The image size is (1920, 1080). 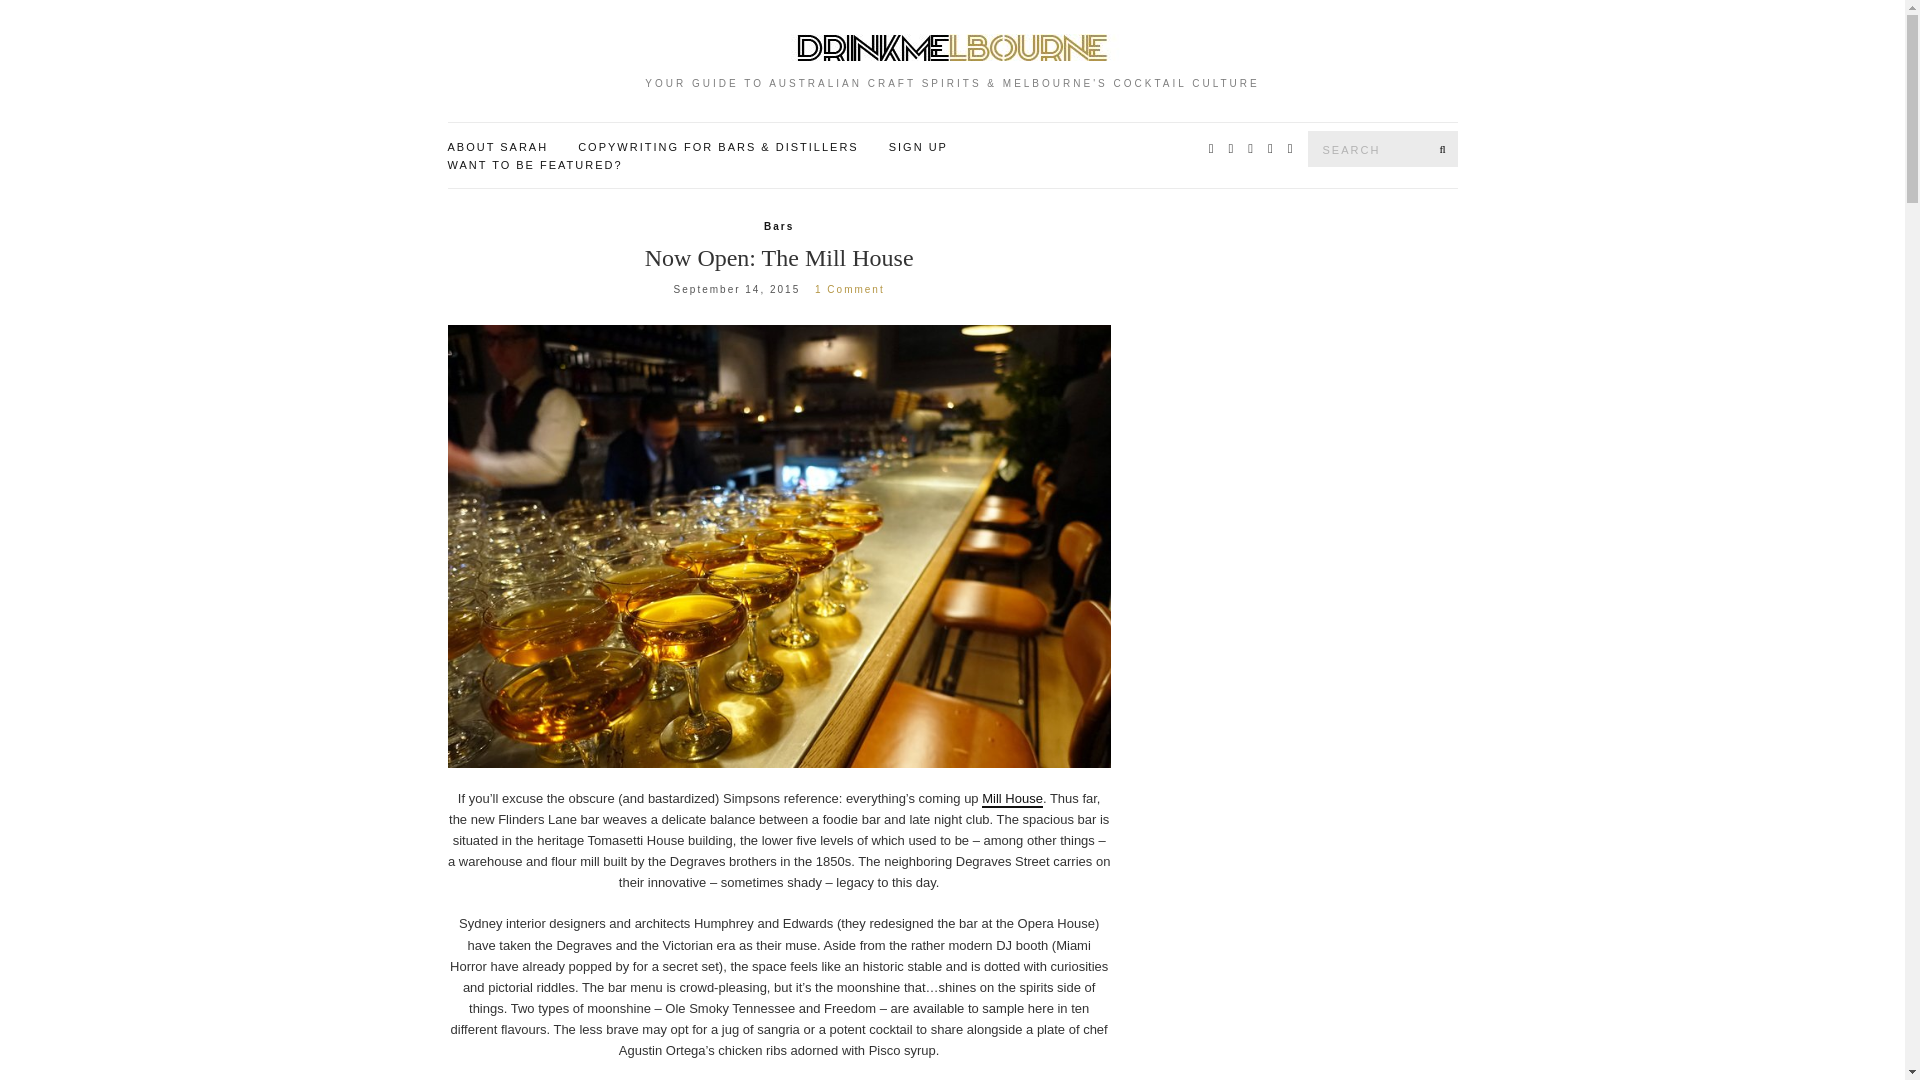 What do you see at coordinates (779, 227) in the screenshot?
I see `Bars` at bounding box center [779, 227].